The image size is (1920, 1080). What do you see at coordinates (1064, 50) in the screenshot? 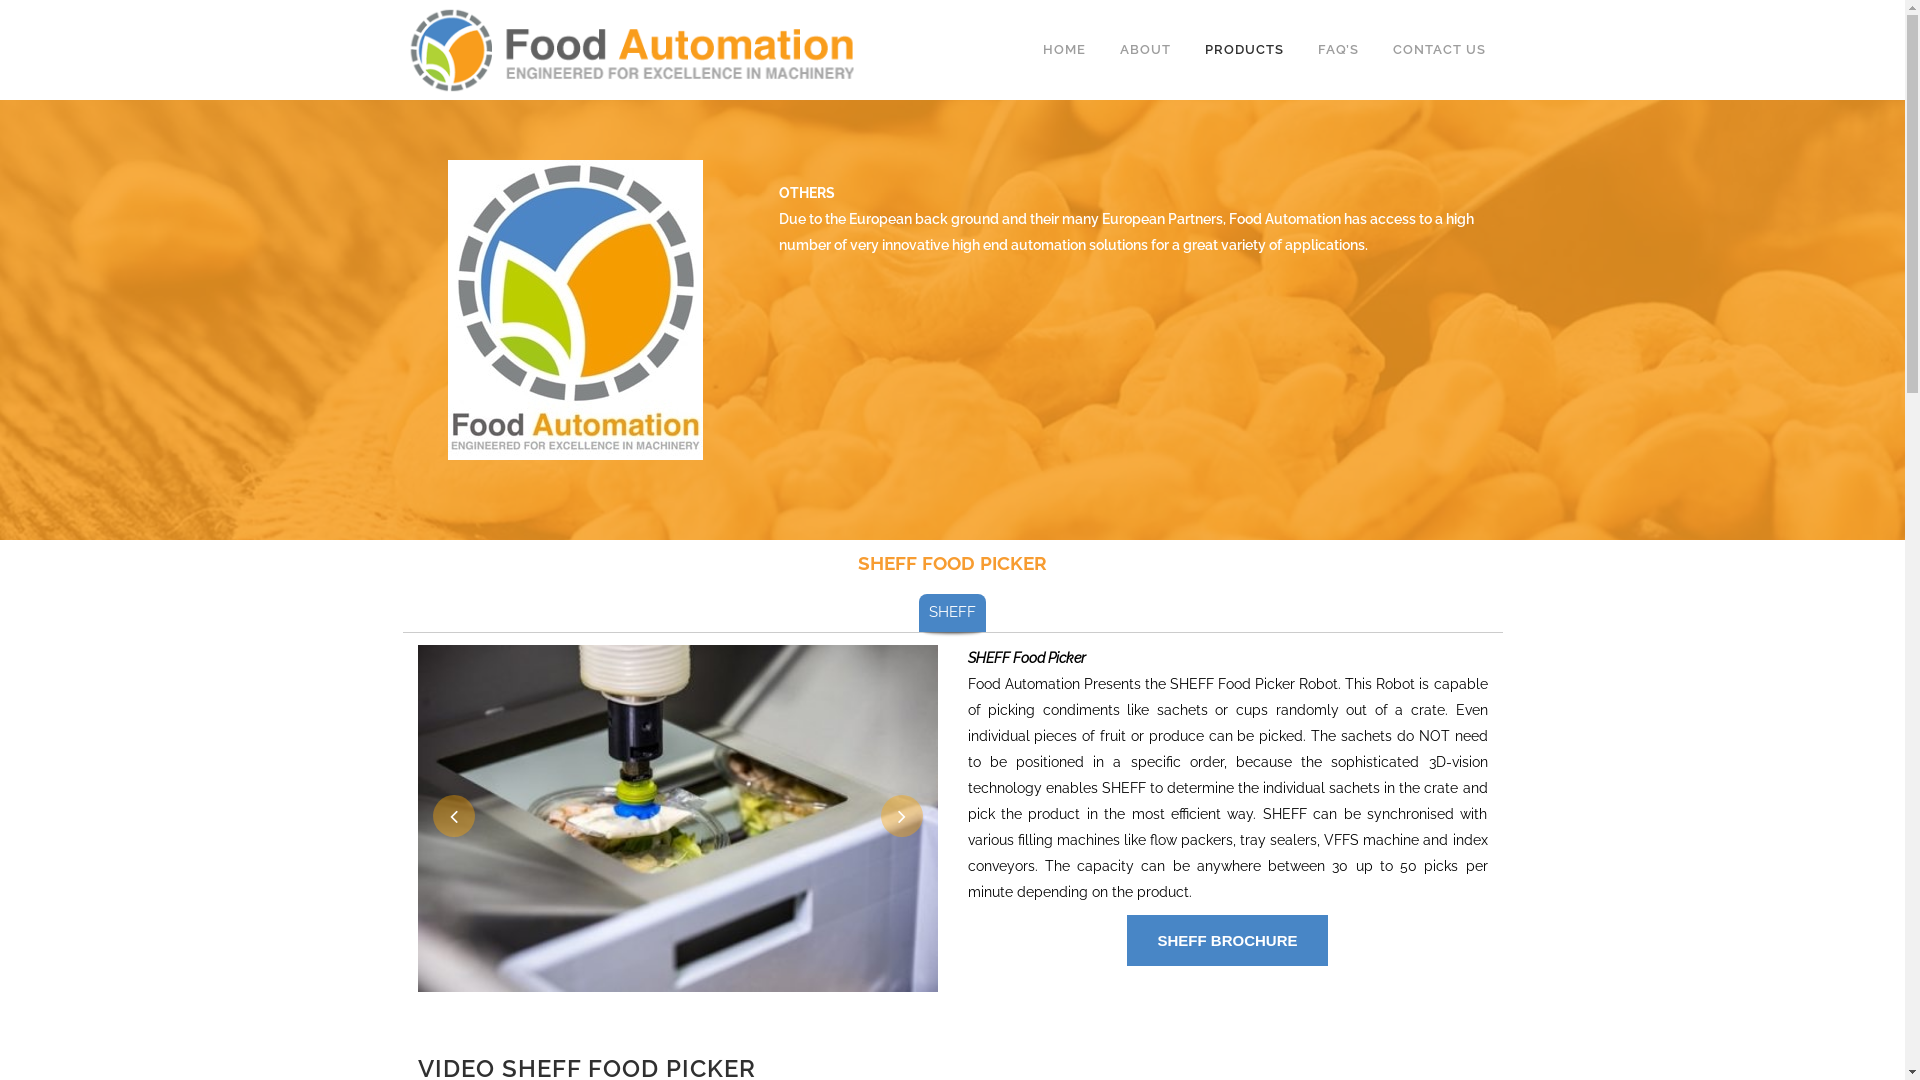
I see `HOME` at bounding box center [1064, 50].